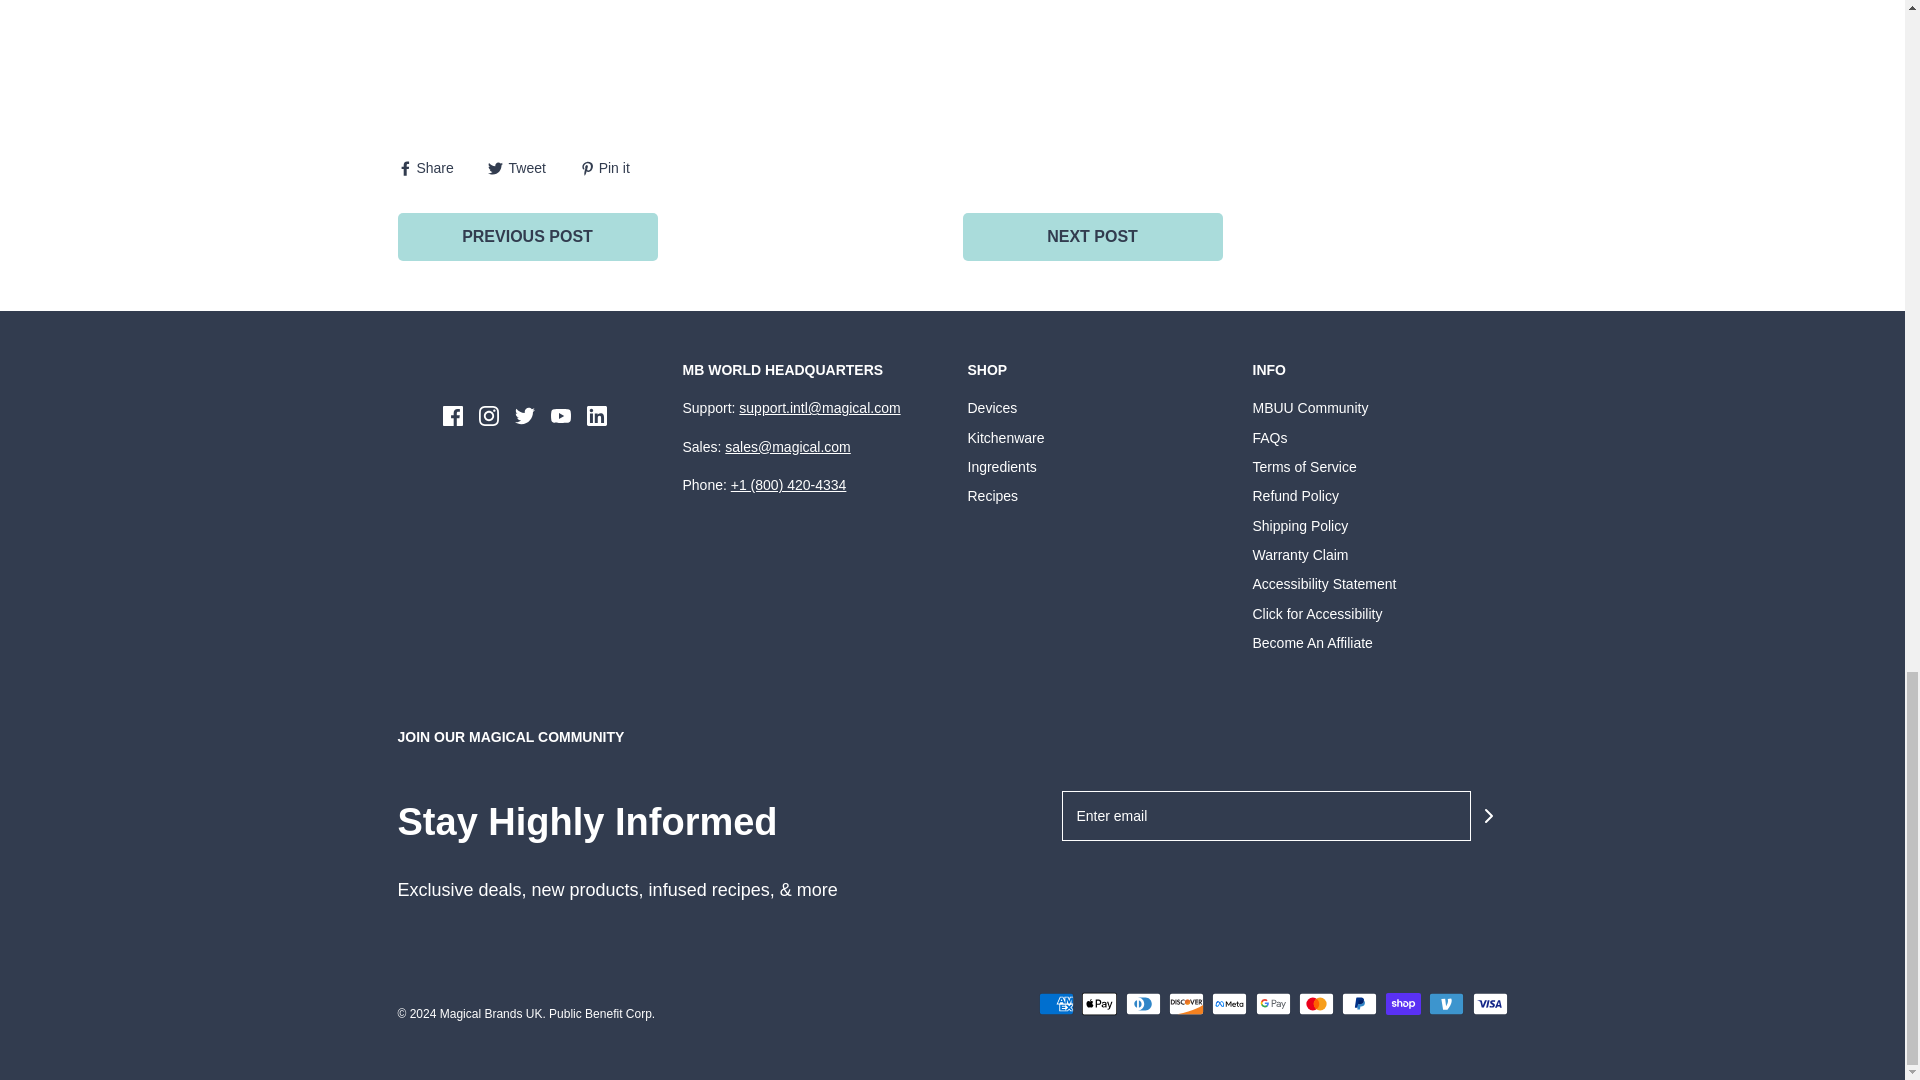 This screenshot has height=1080, width=1920. What do you see at coordinates (788, 446) in the screenshot?
I see `Sales Support` at bounding box center [788, 446].